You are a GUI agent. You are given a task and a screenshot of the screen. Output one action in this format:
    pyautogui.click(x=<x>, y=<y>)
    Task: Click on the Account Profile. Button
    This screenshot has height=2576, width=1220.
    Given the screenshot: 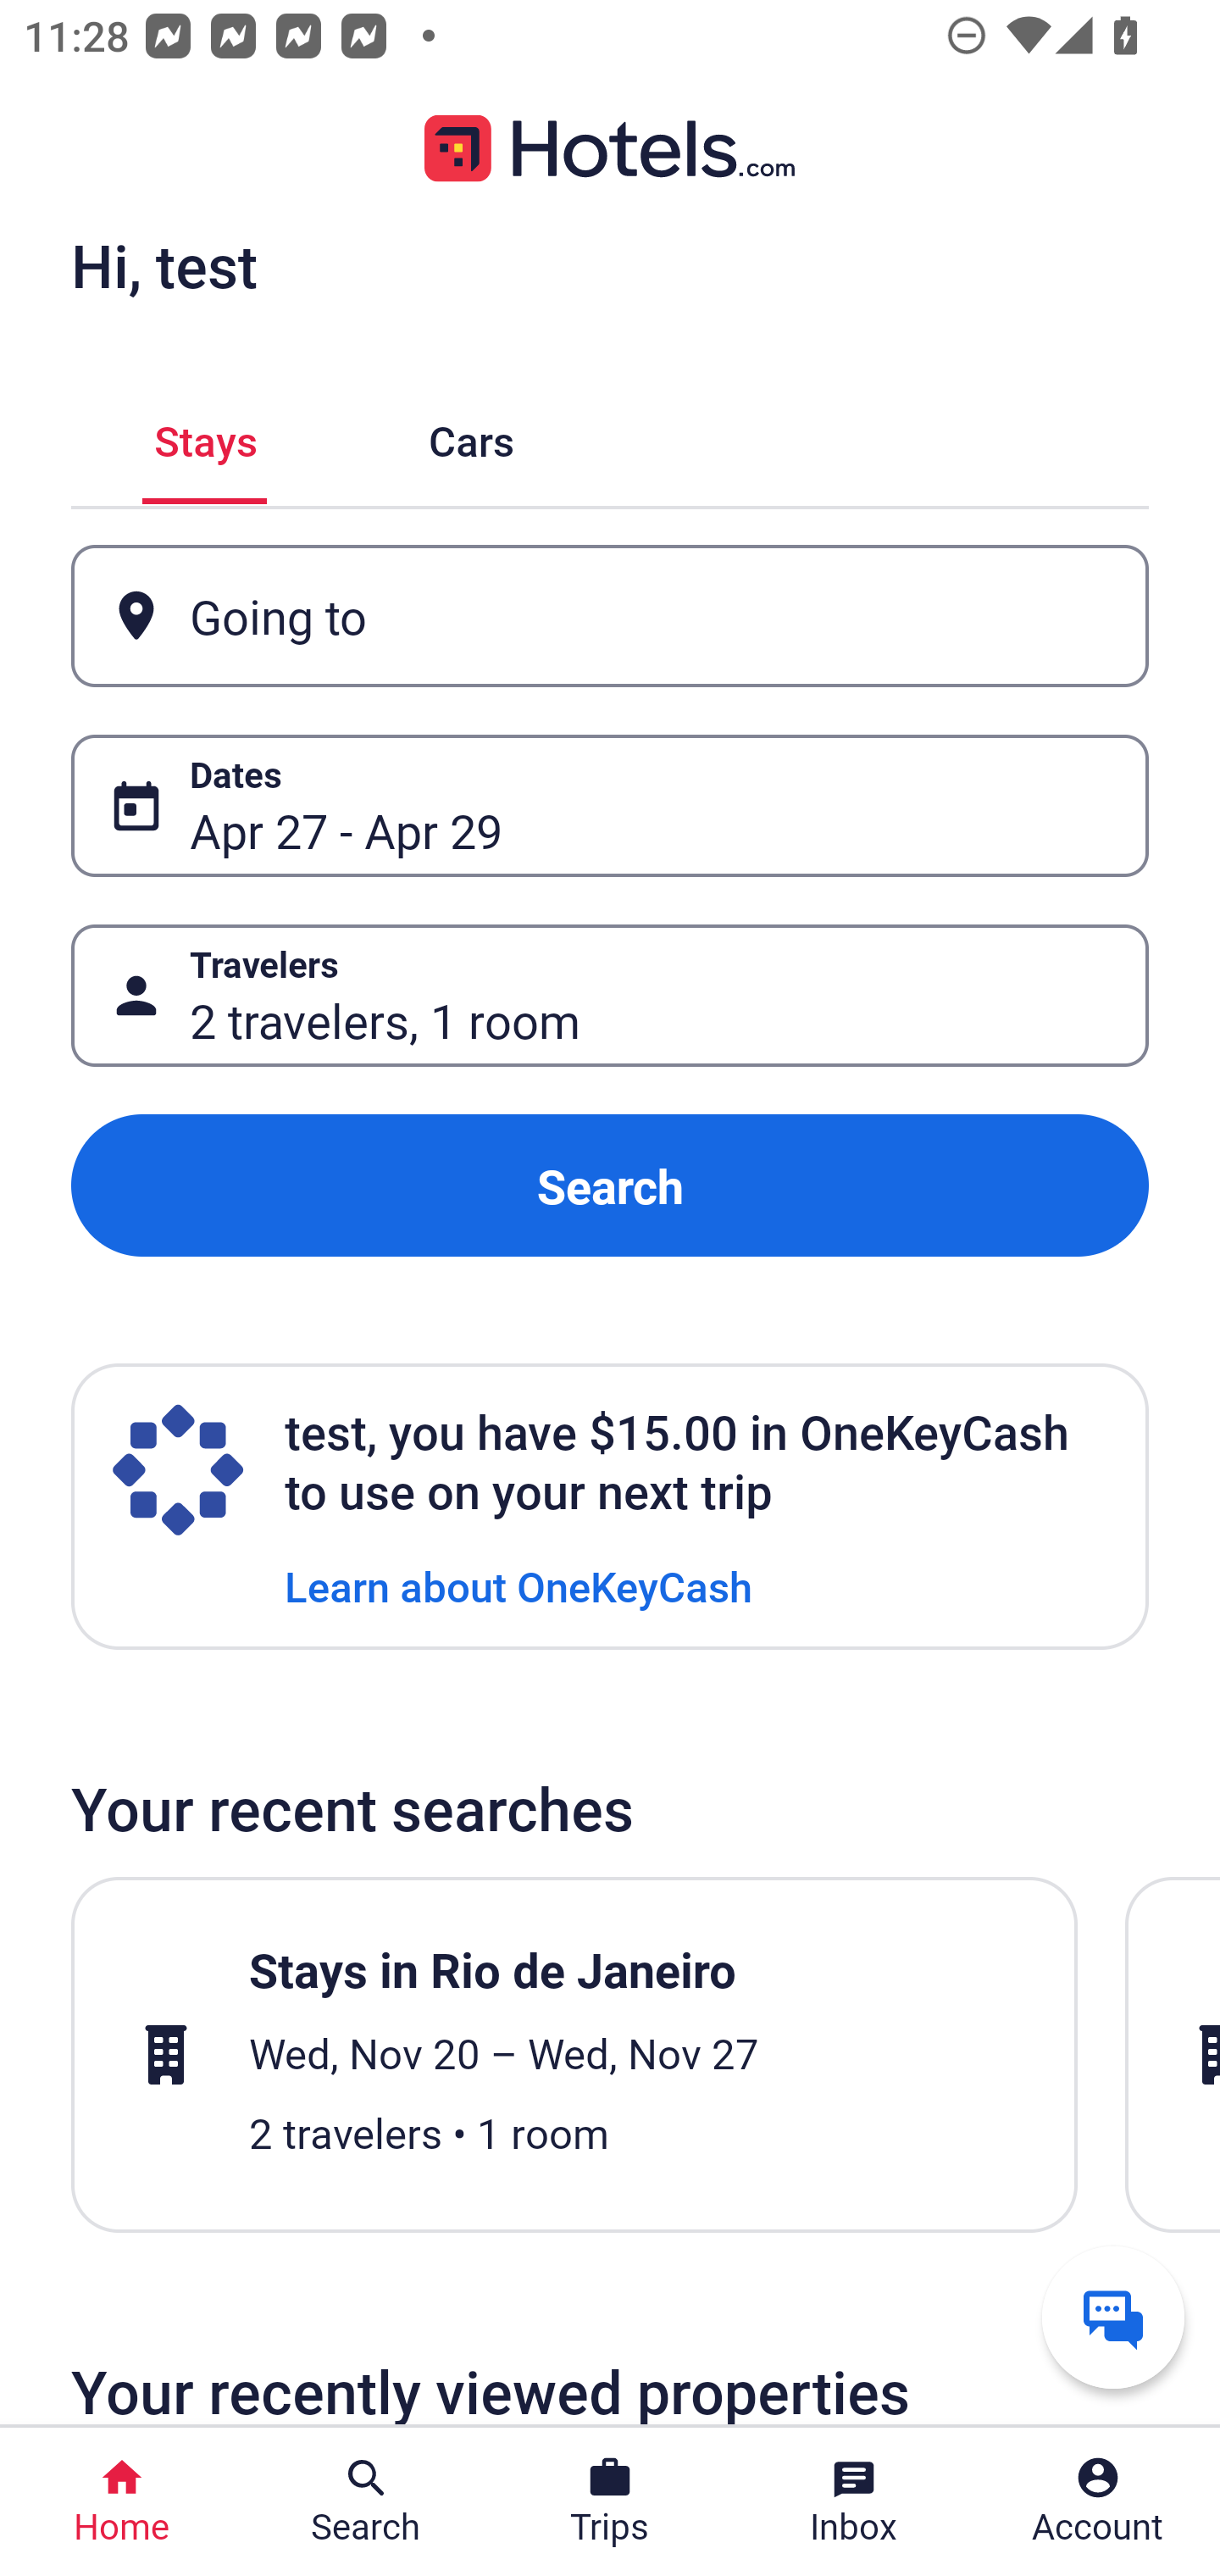 What is the action you would take?
    pyautogui.click(x=1098, y=2501)
    